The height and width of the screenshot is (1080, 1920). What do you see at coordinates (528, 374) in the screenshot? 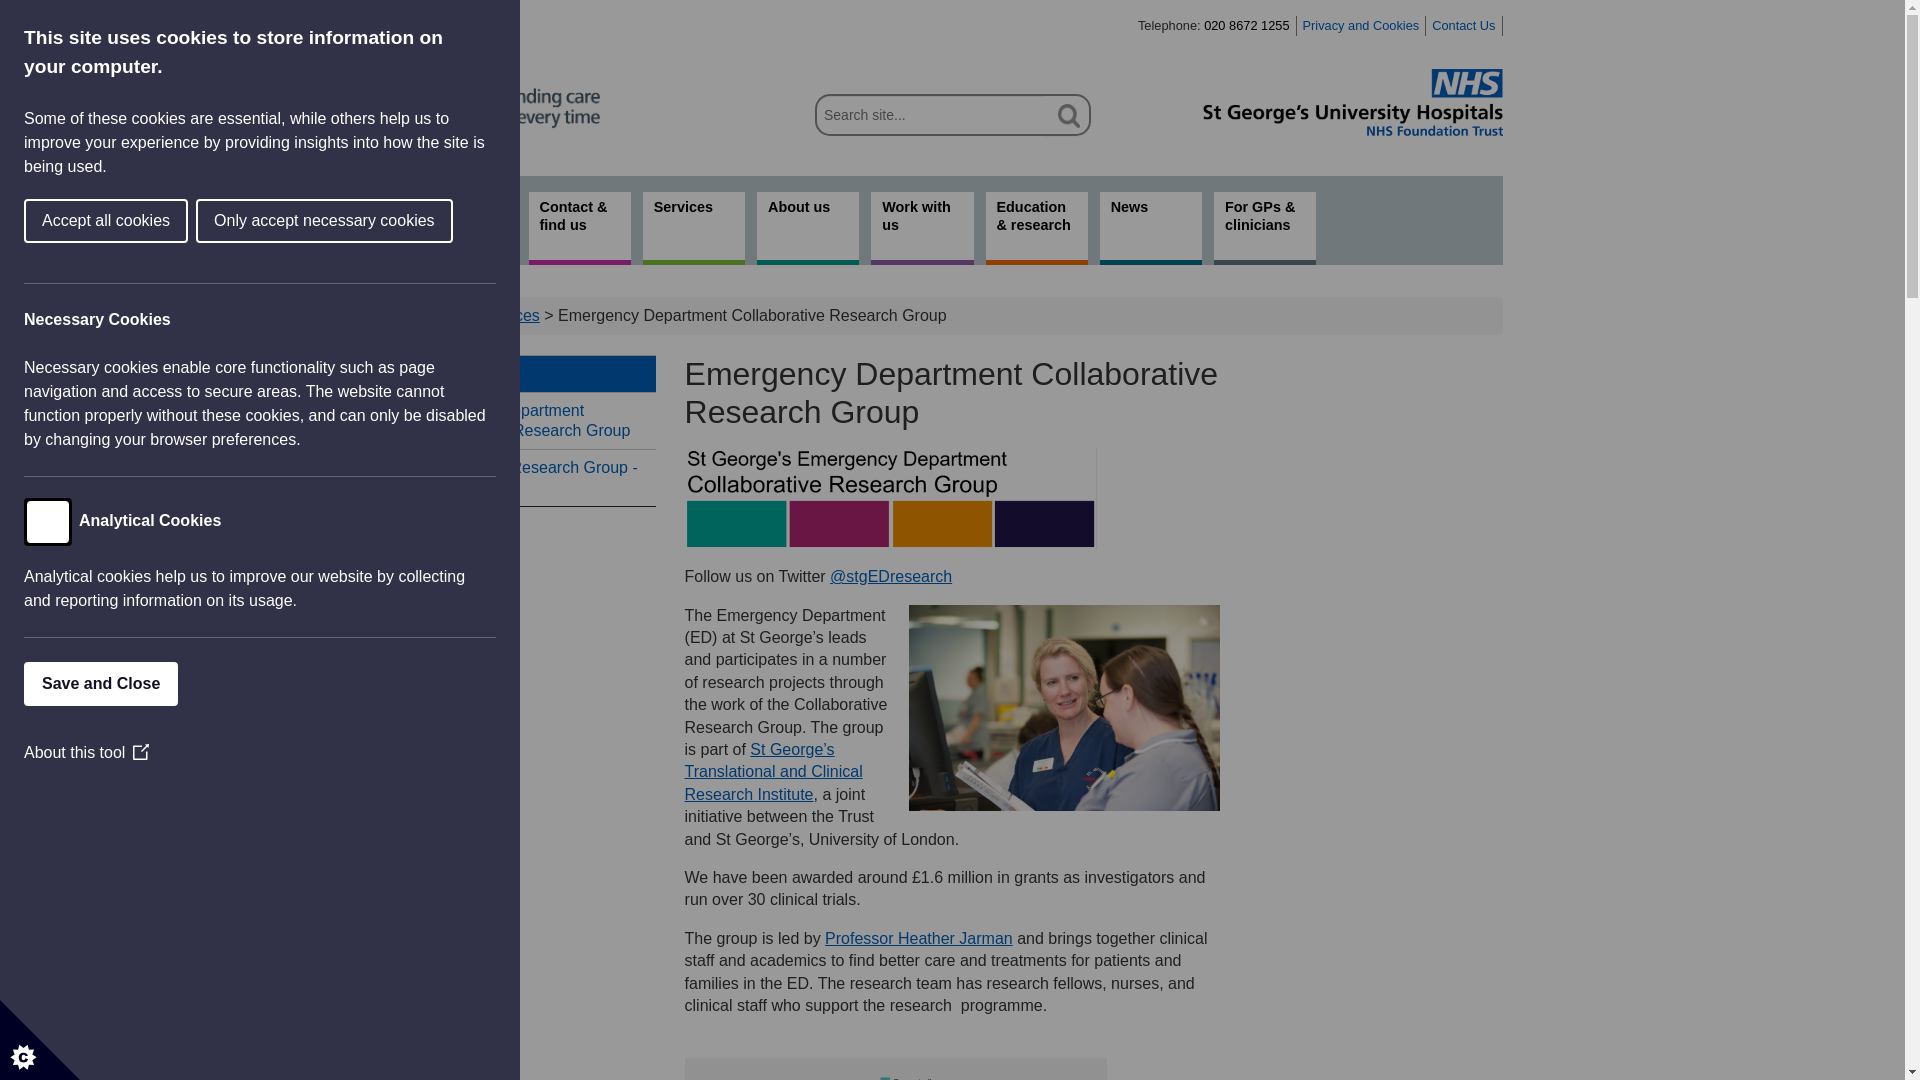
I see `Services` at bounding box center [528, 374].